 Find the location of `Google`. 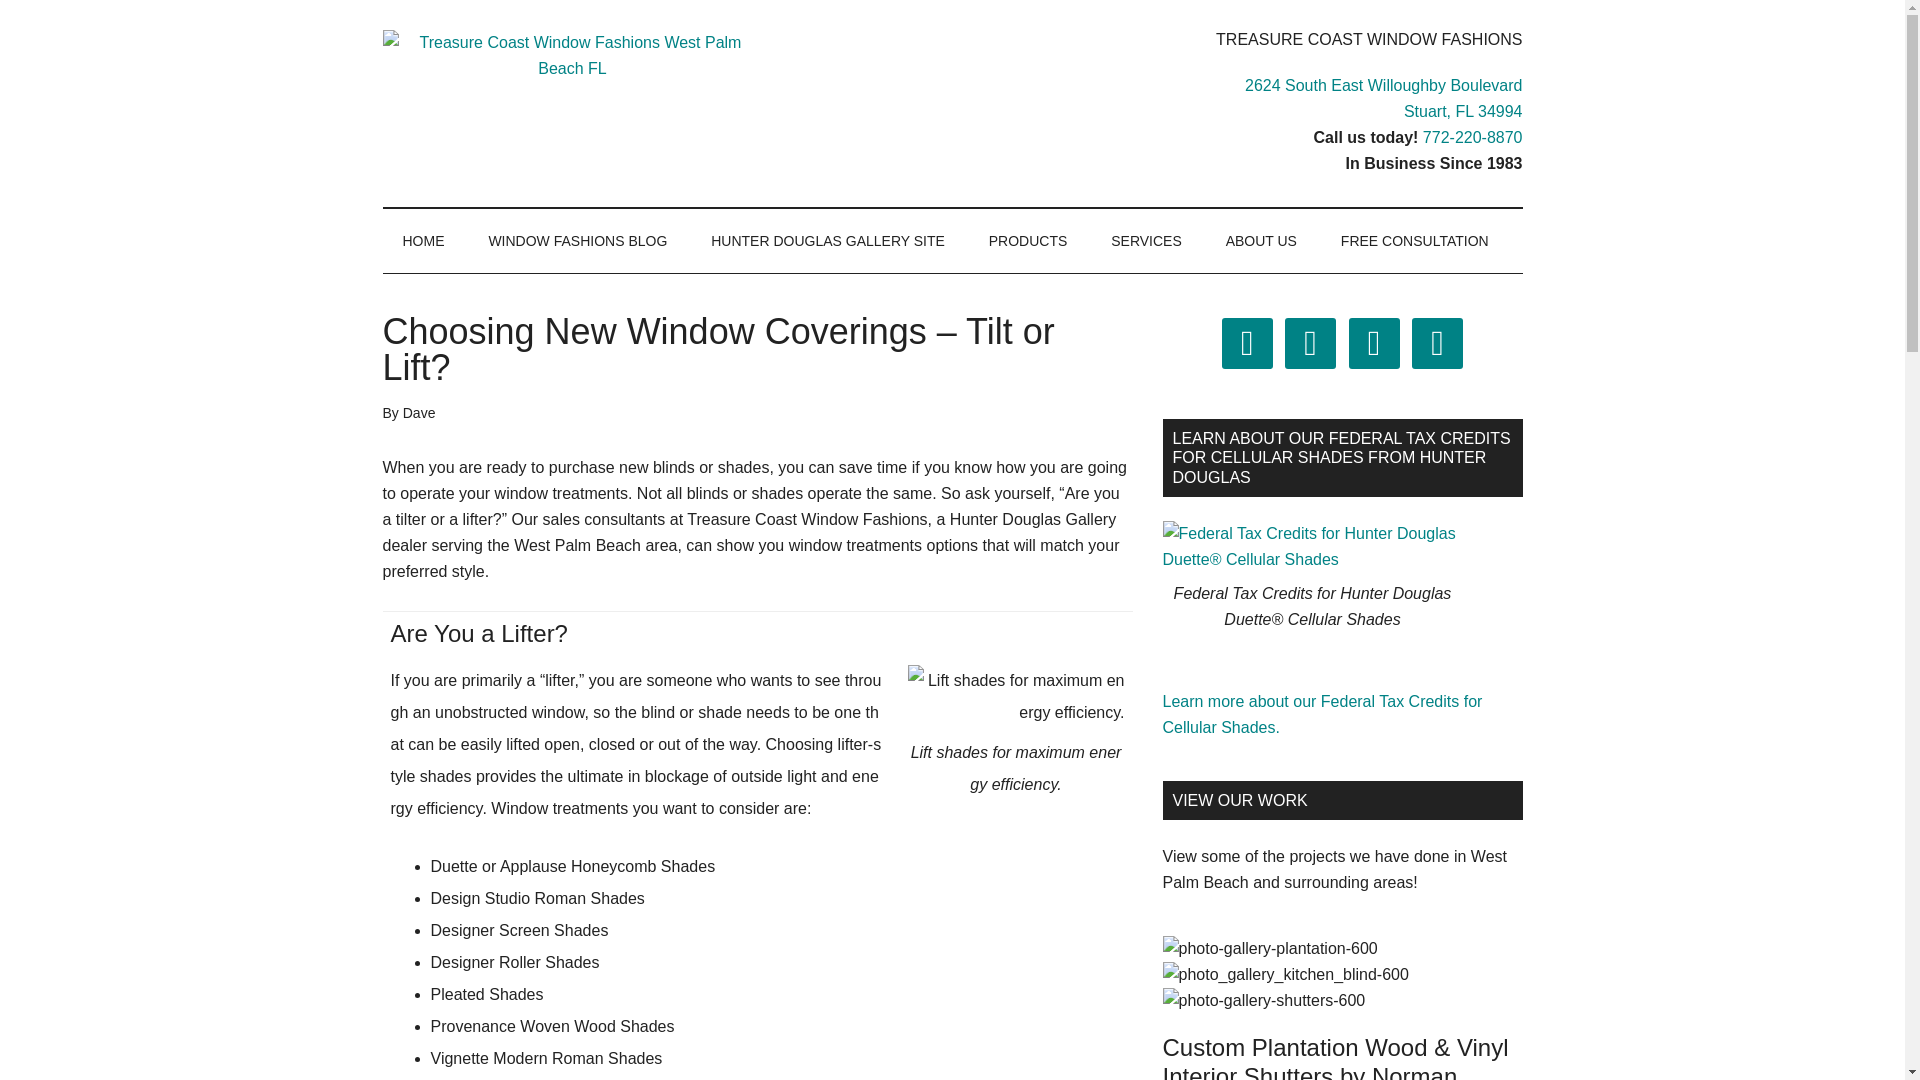

Google is located at coordinates (423, 241).